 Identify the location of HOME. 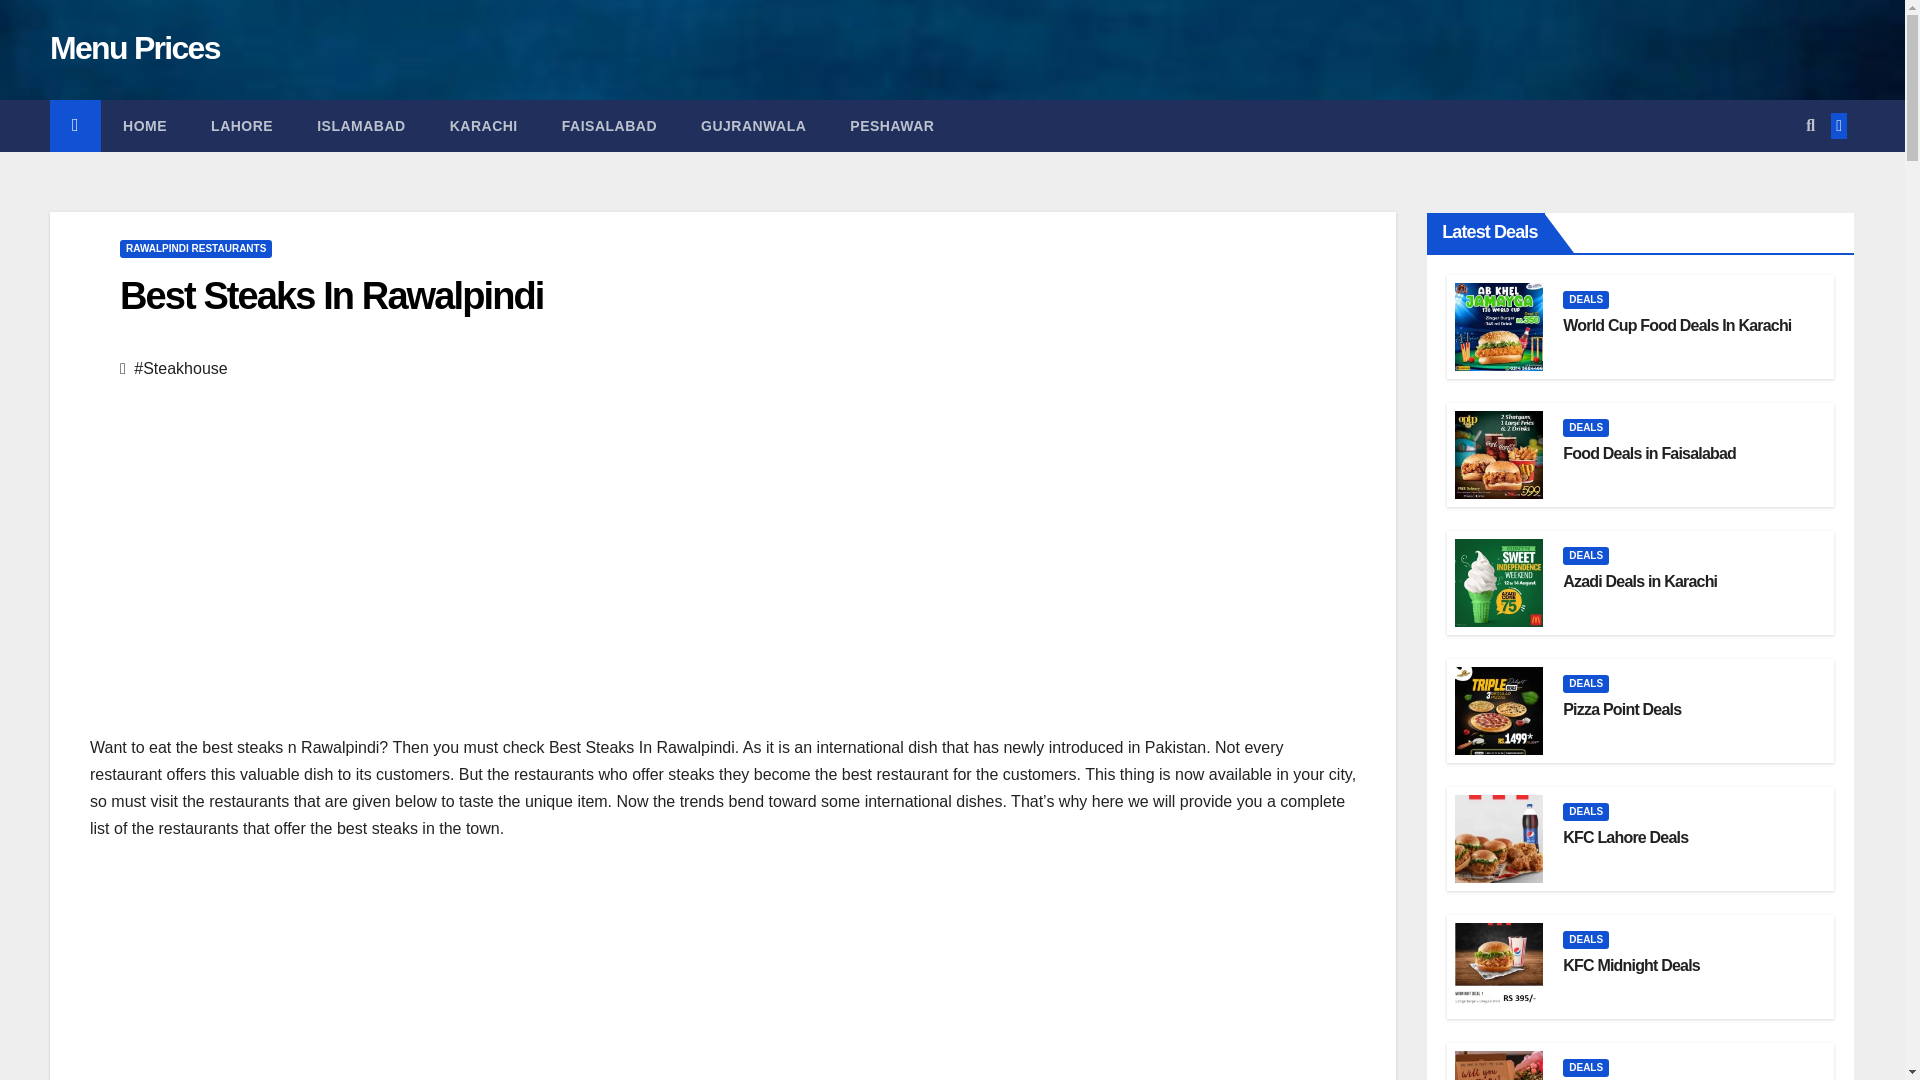
(144, 126).